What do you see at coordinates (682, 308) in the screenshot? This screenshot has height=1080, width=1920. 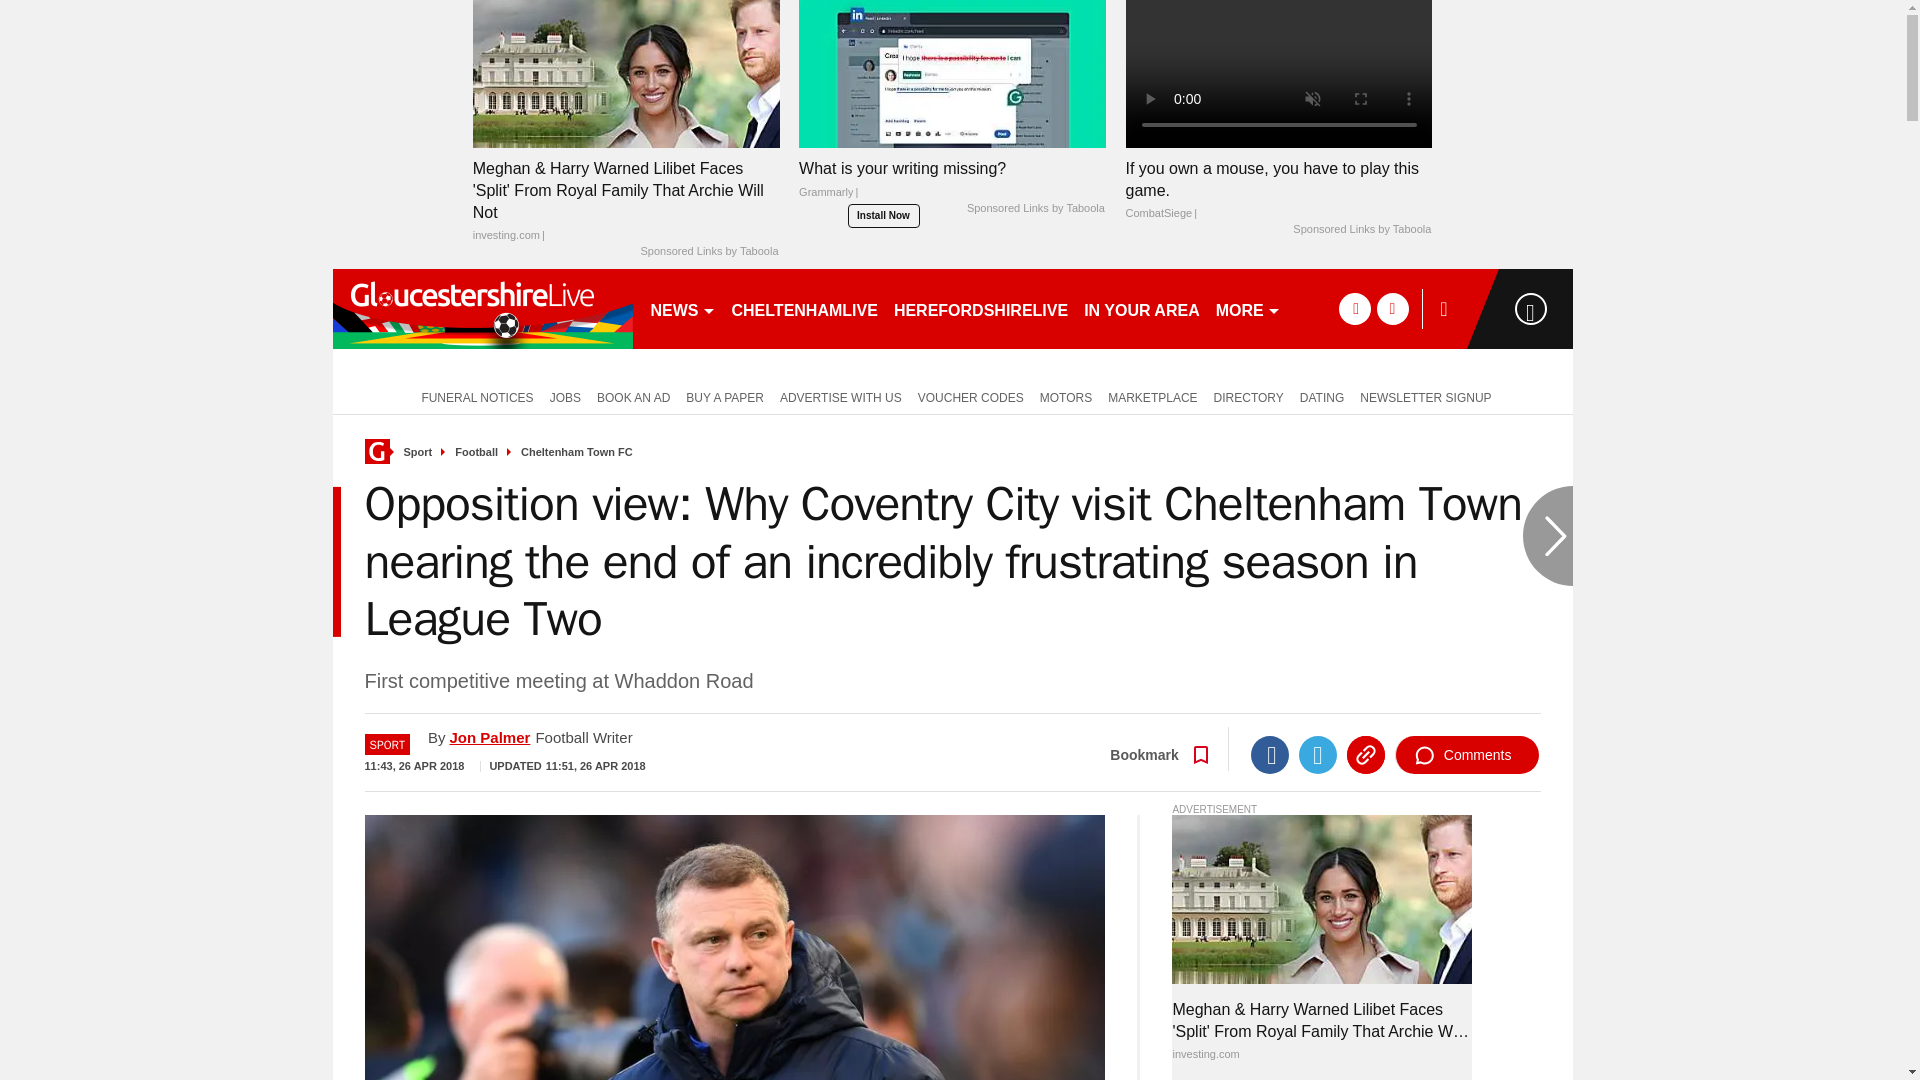 I see `NEWS` at bounding box center [682, 308].